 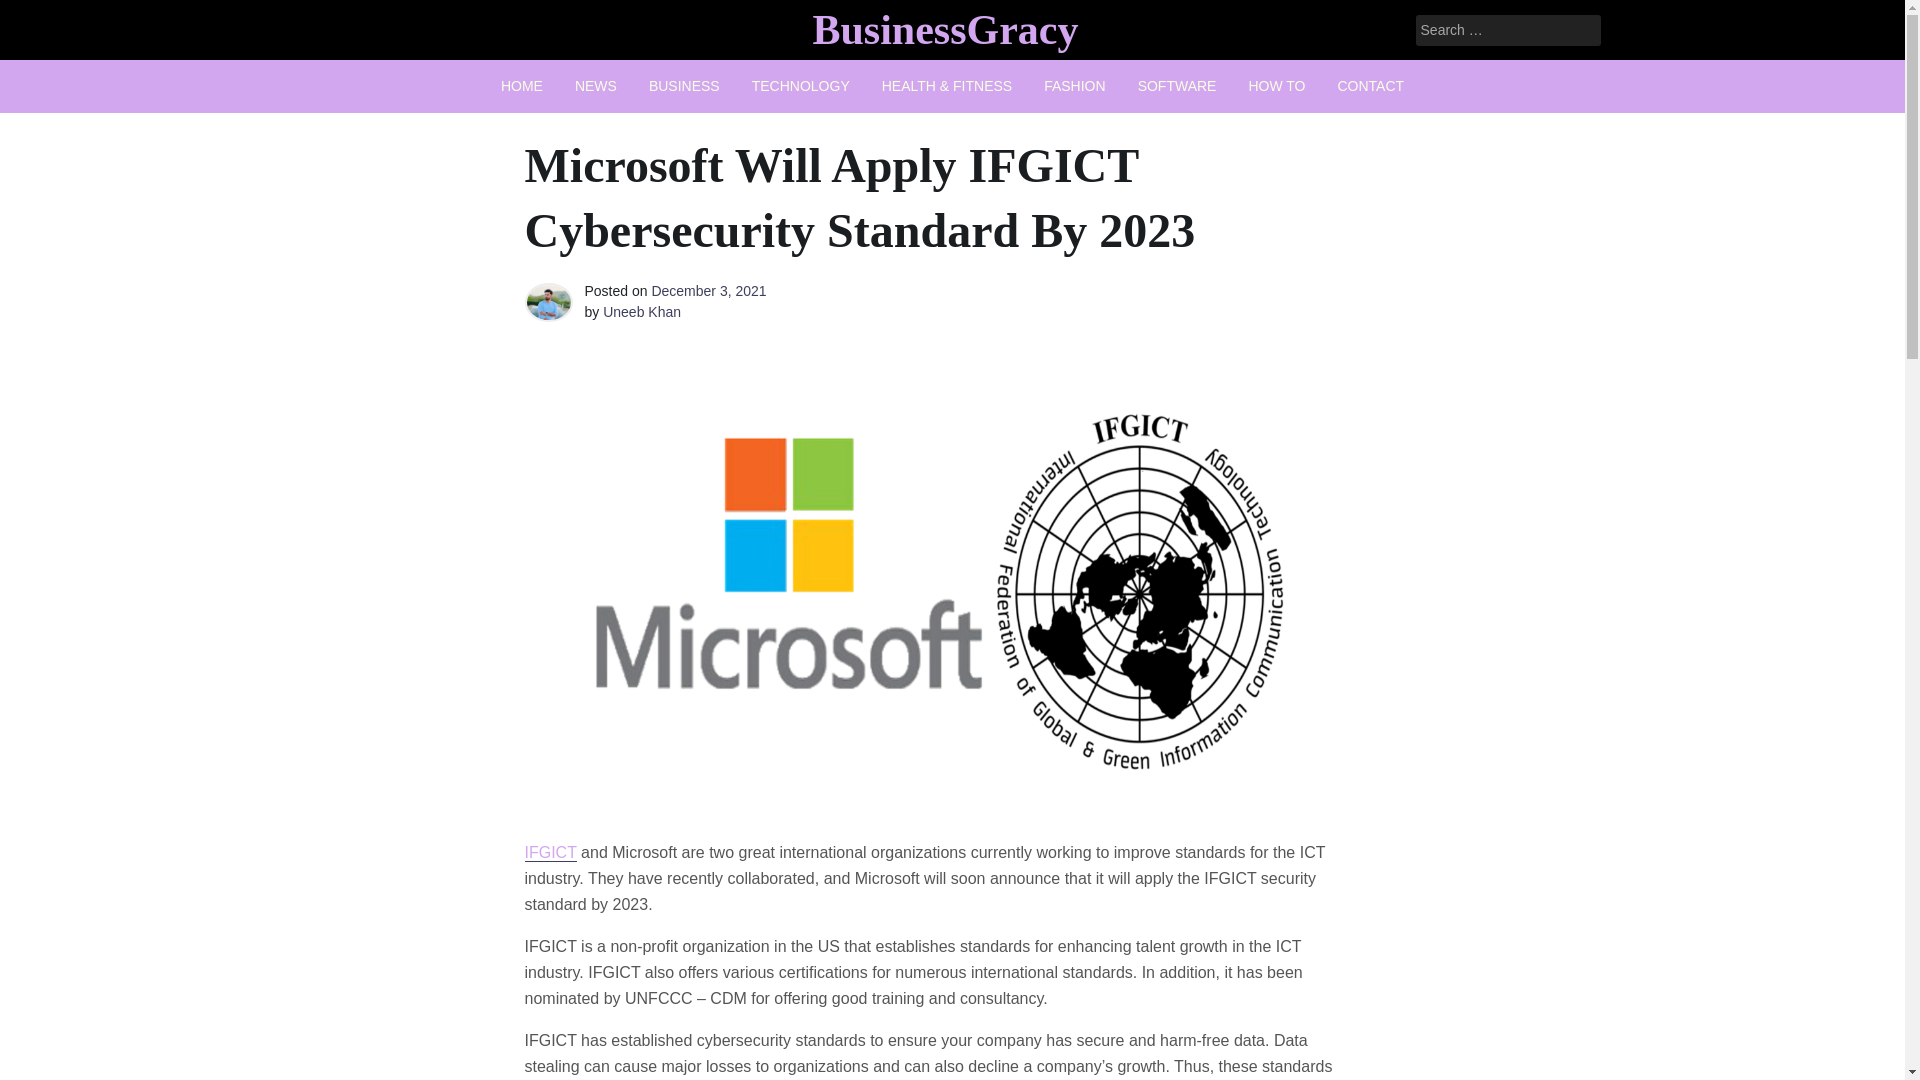 What do you see at coordinates (708, 290) in the screenshot?
I see `December 3, 2021` at bounding box center [708, 290].